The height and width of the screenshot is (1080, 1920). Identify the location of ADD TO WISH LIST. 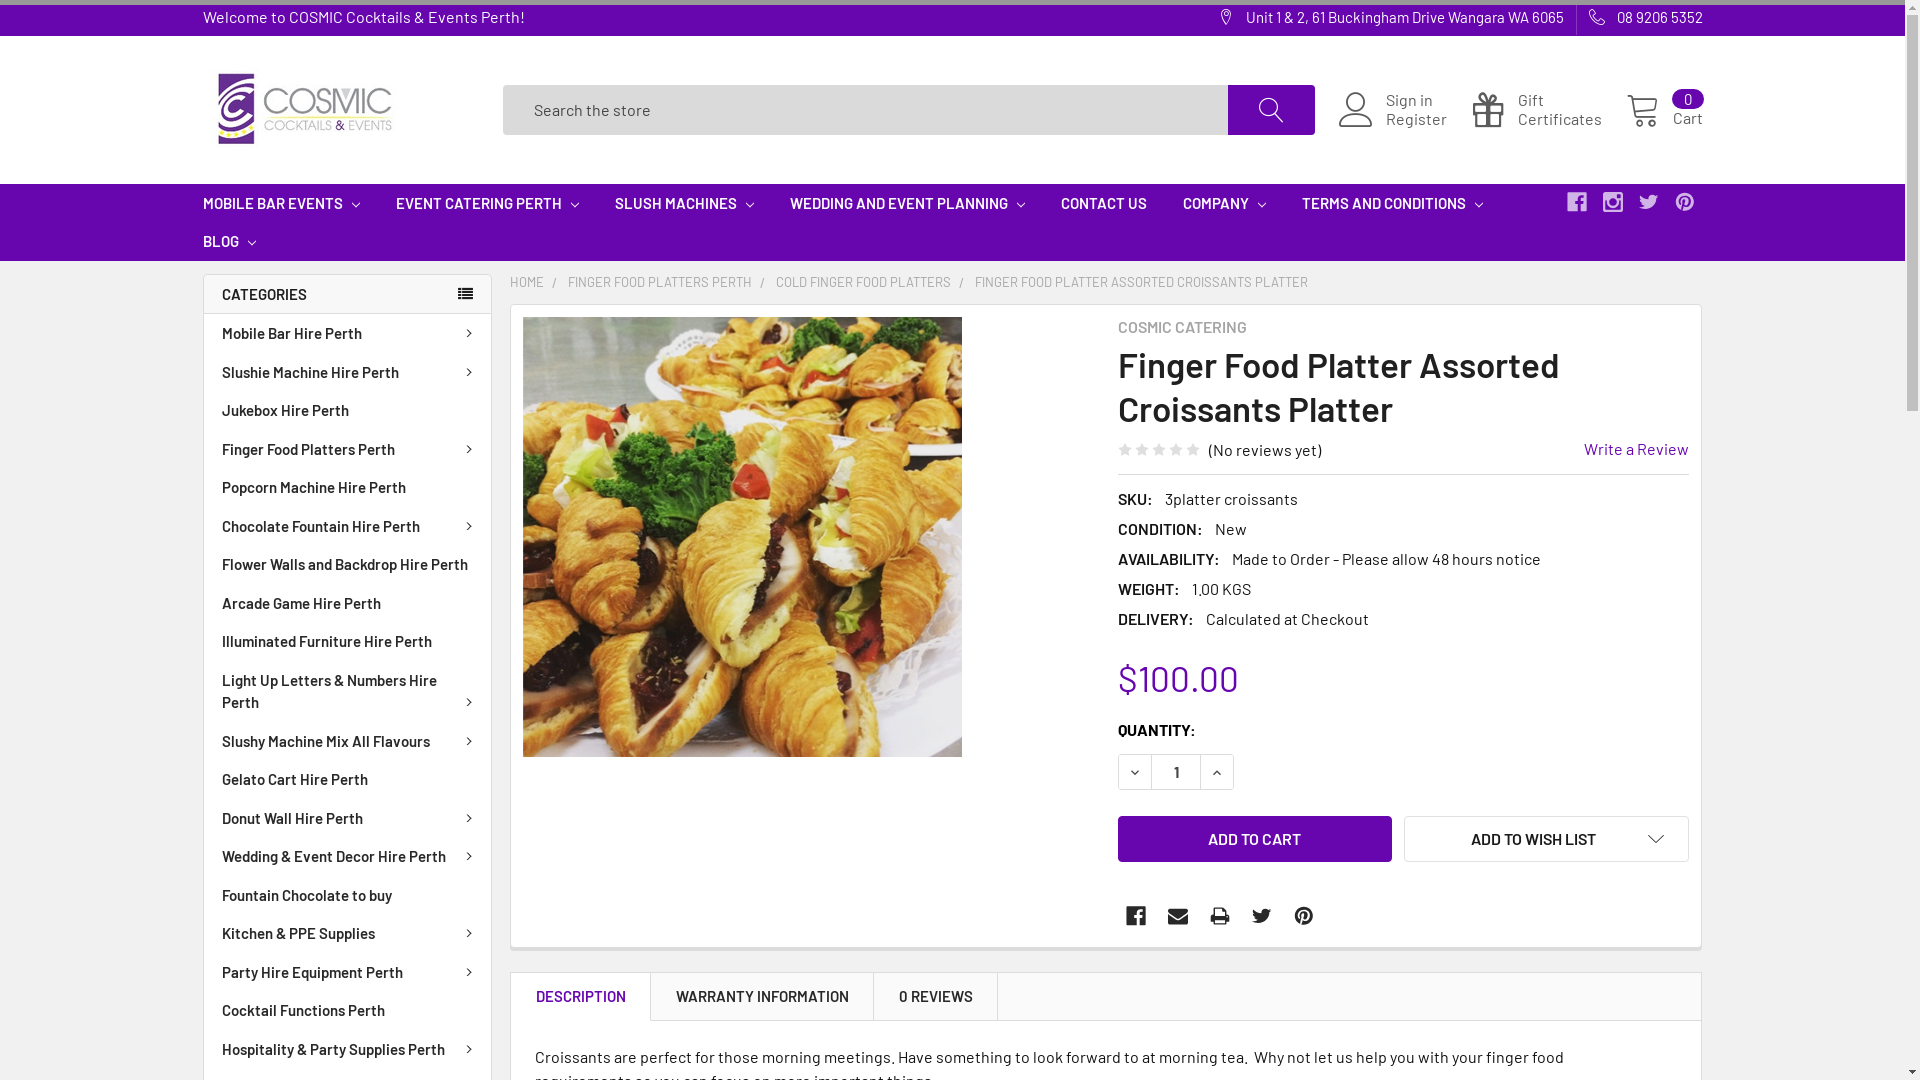
(1547, 839).